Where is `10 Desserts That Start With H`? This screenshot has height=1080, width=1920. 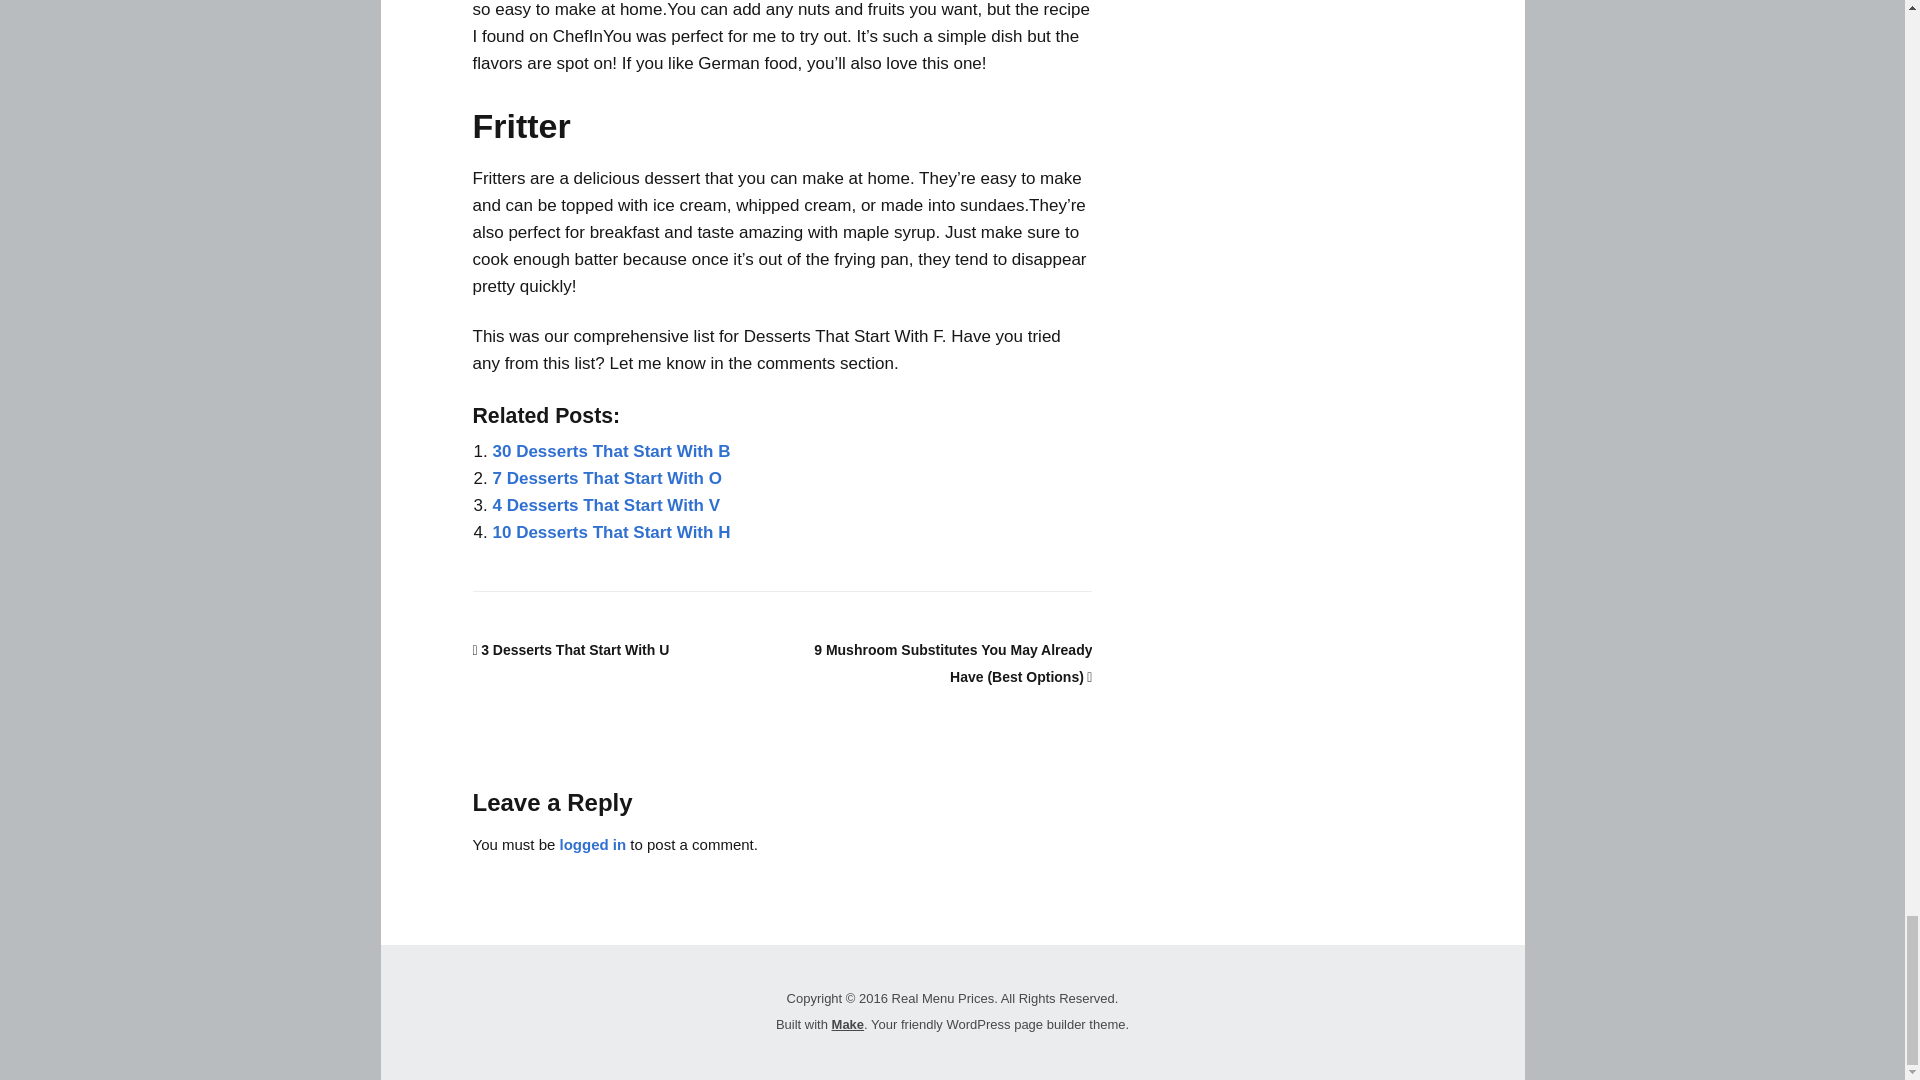 10 Desserts That Start With H is located at coordinates (610, 532).